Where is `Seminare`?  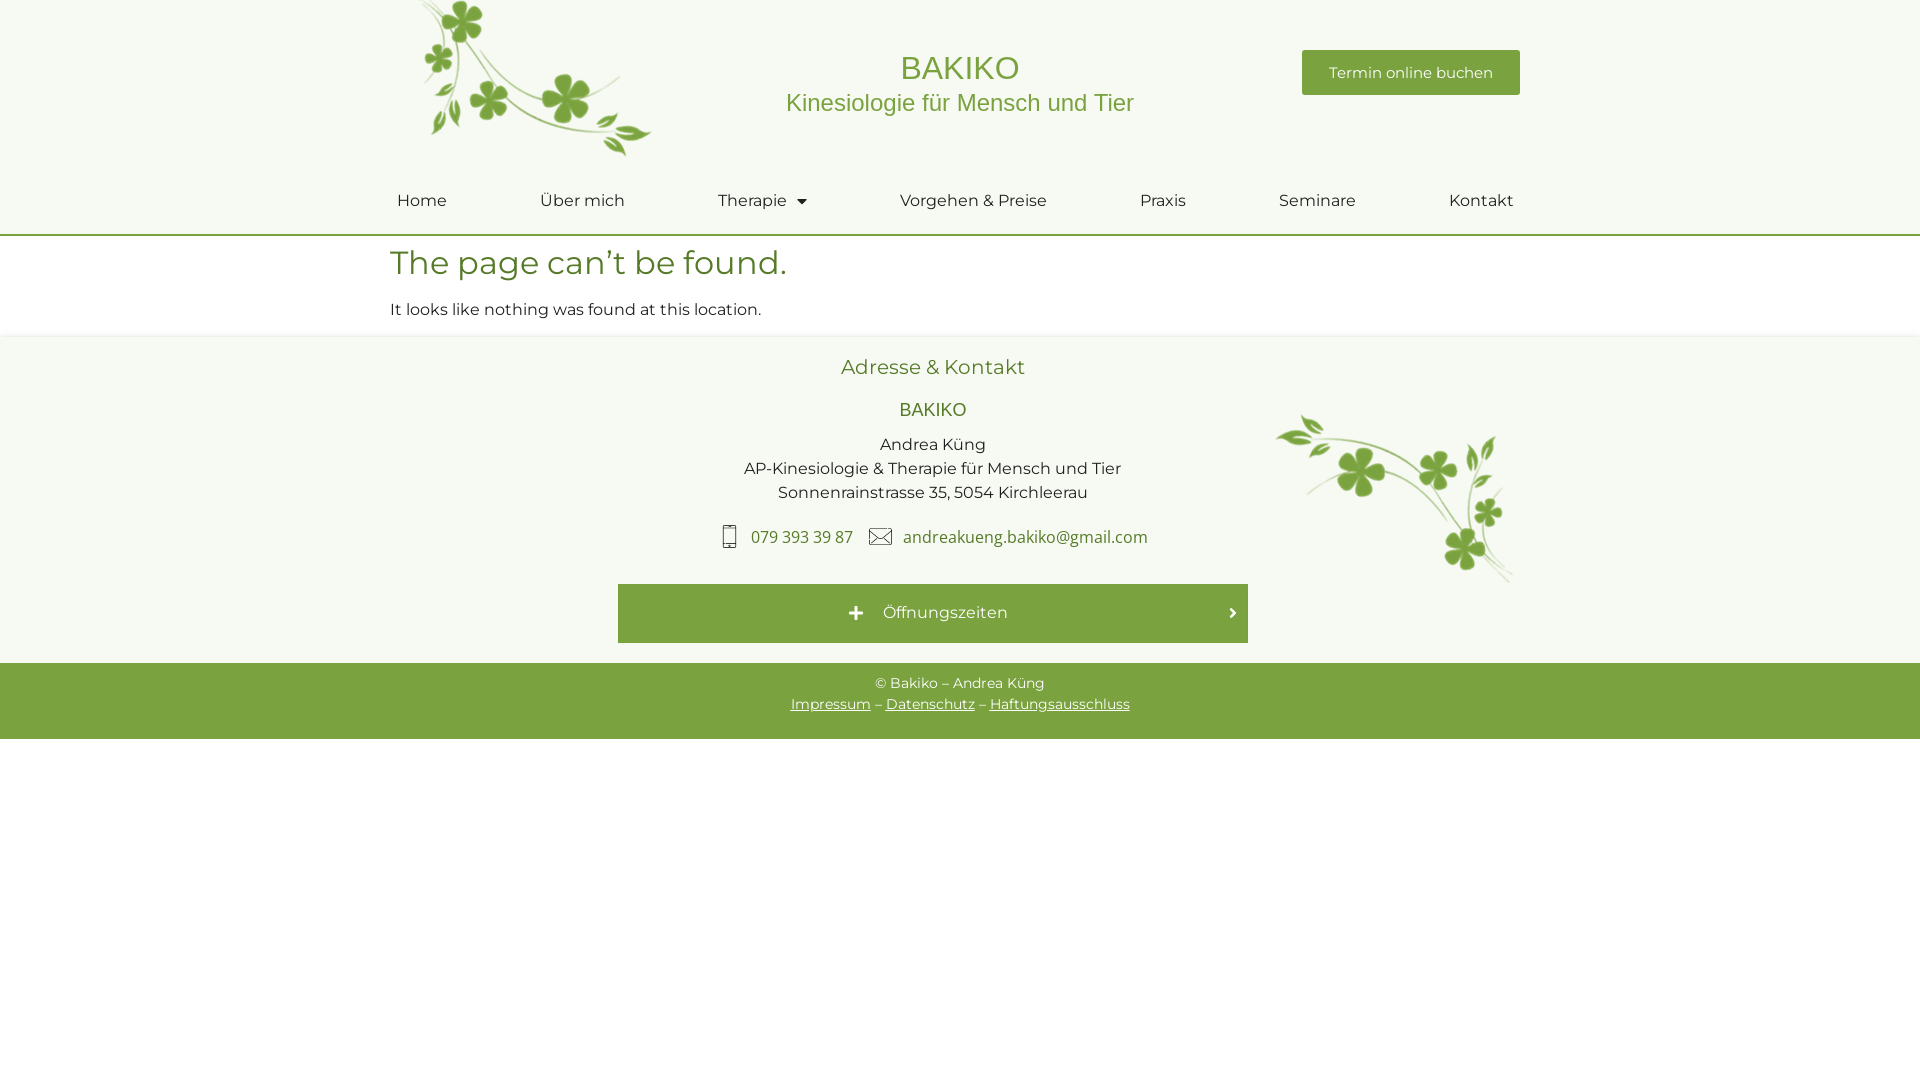
Seminare is located at coordinates (1317, 201).